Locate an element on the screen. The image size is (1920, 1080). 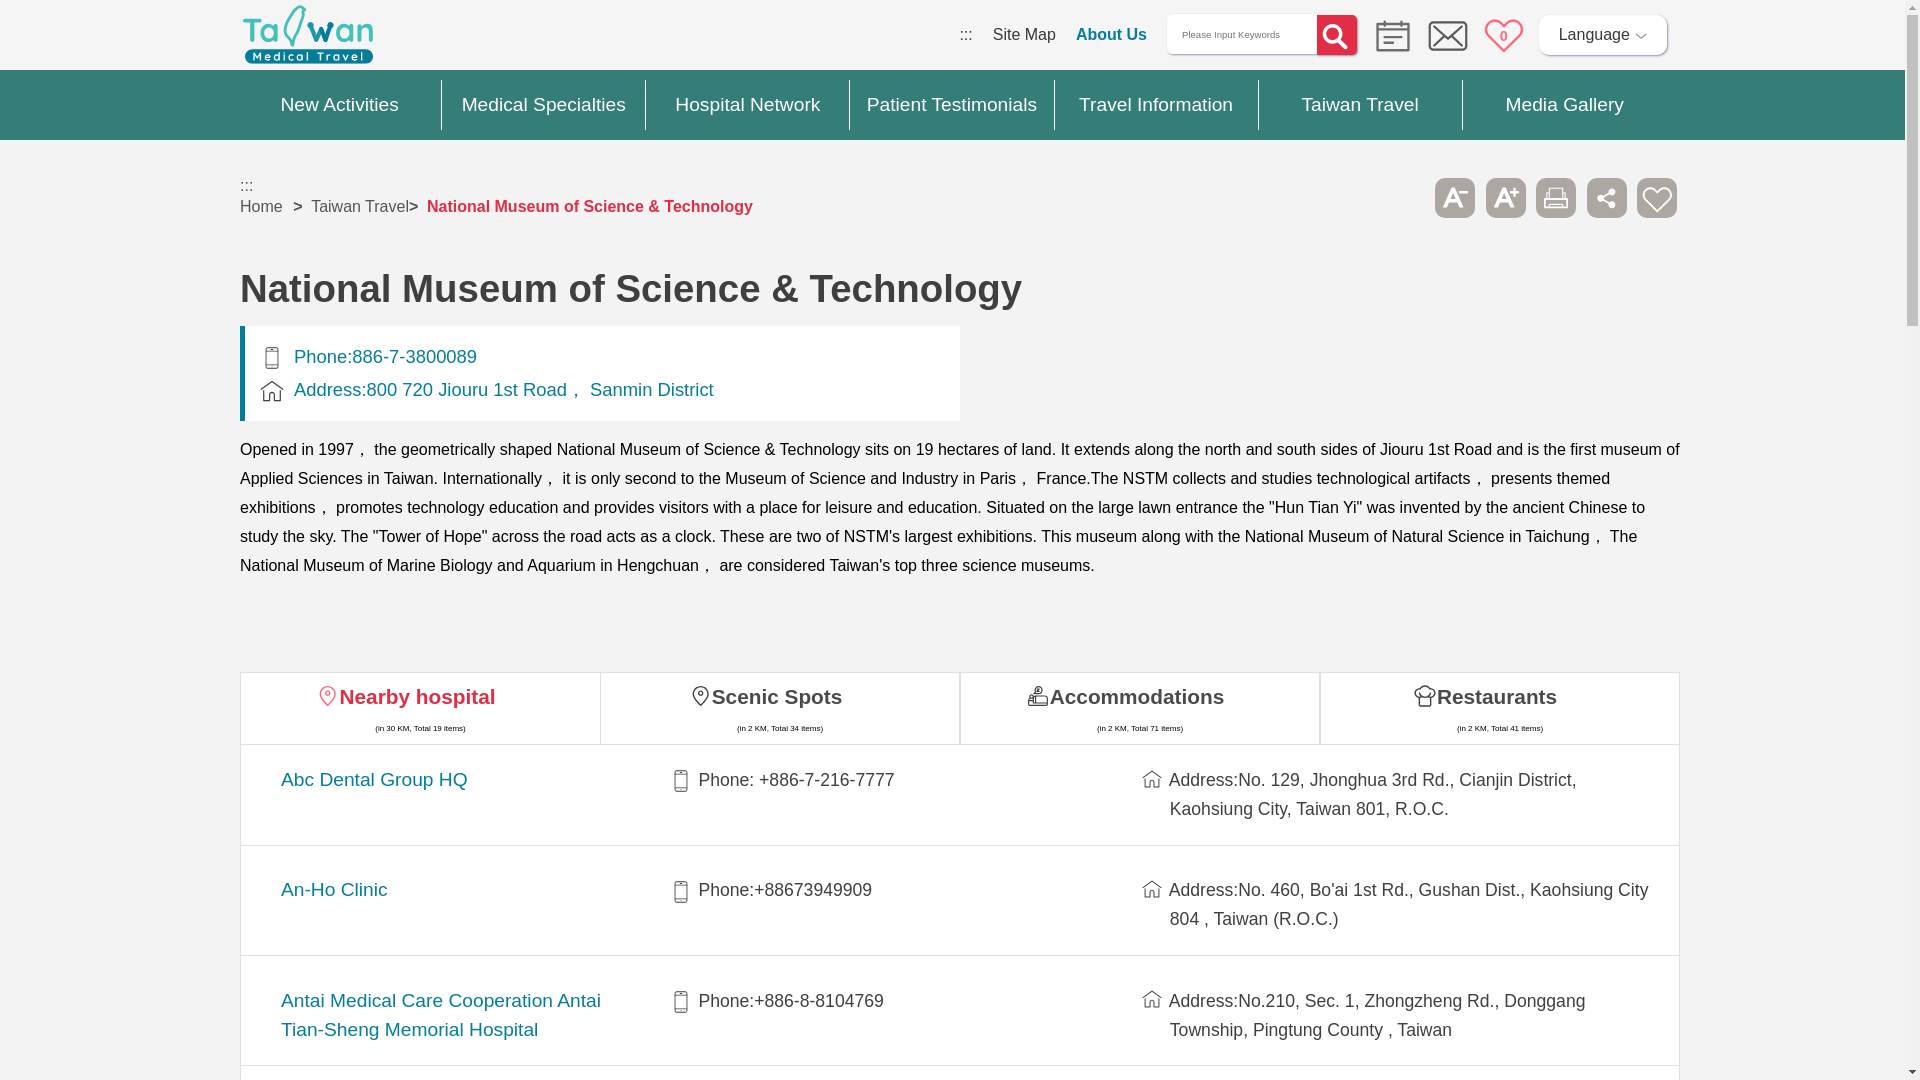
Hospital Network is located at coordinates (748, 105).